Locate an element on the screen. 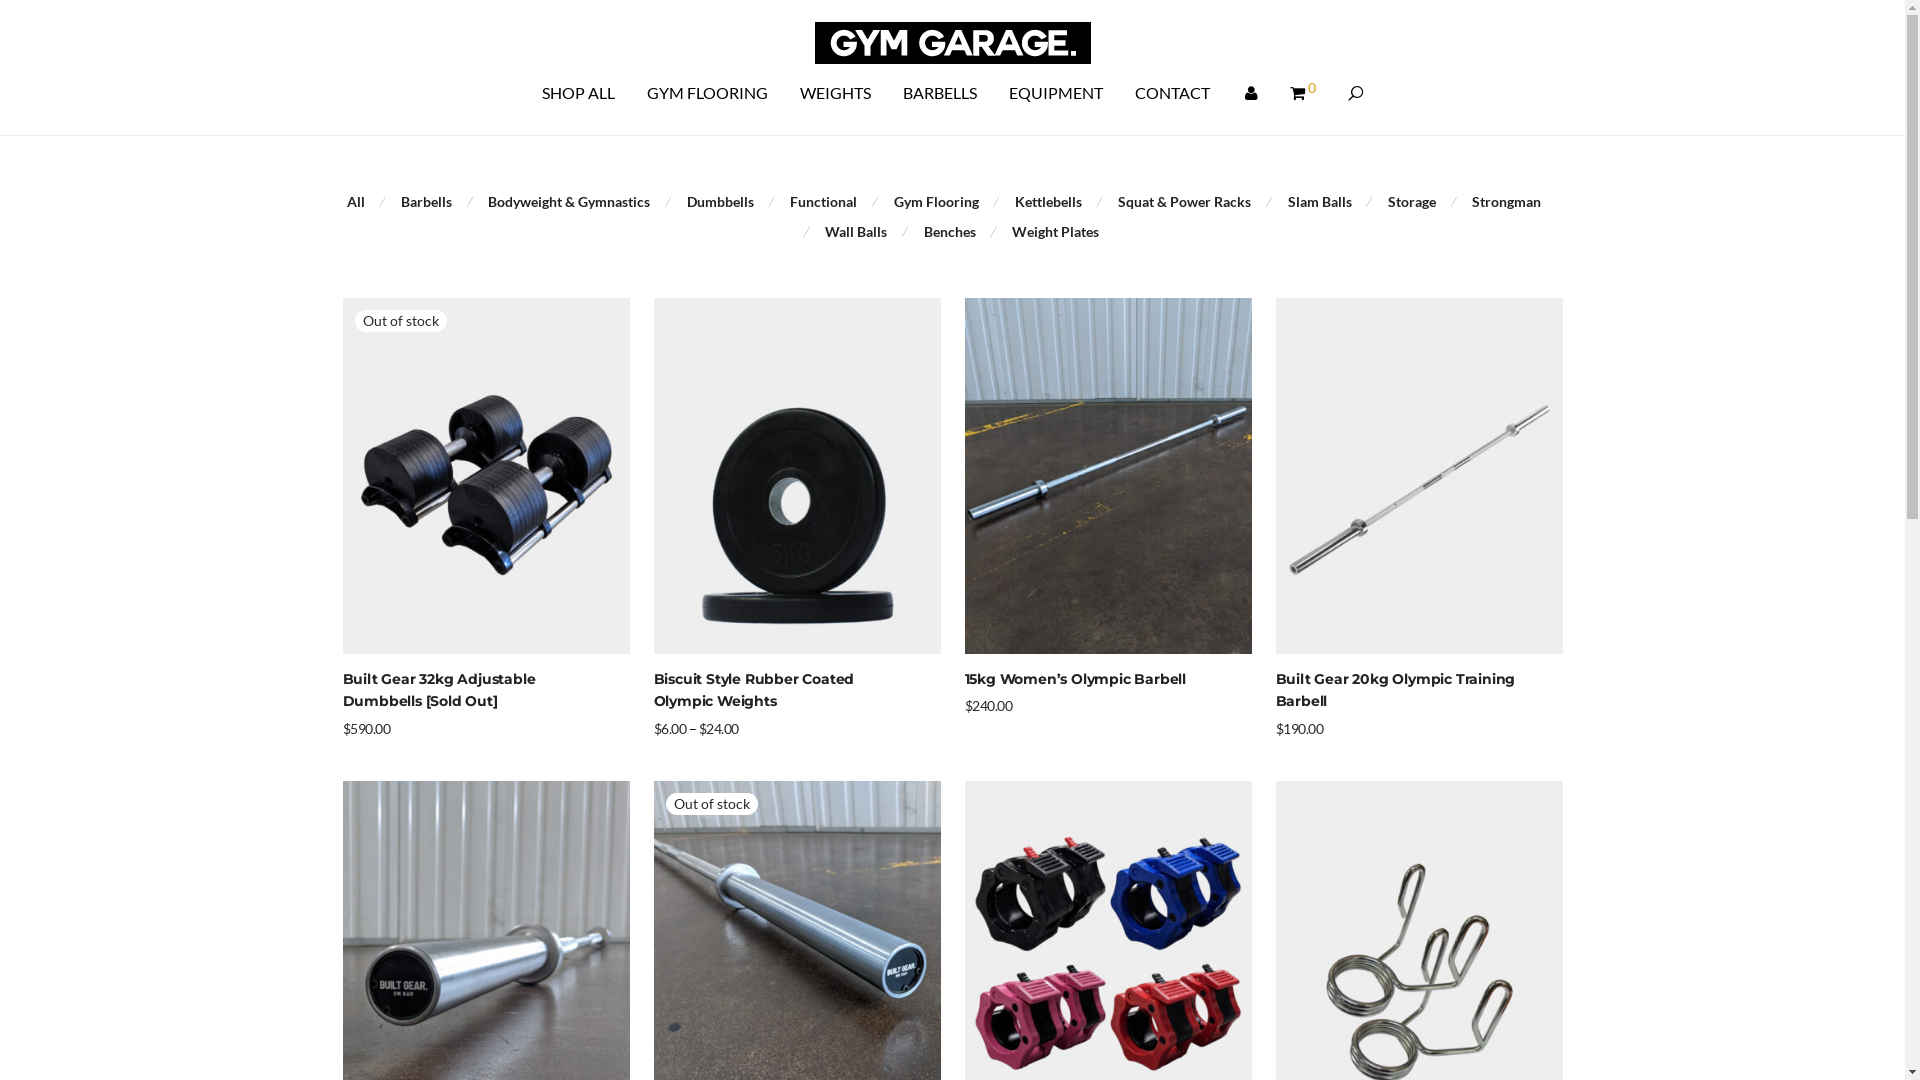  Functional is located at coordinates (824, 202).